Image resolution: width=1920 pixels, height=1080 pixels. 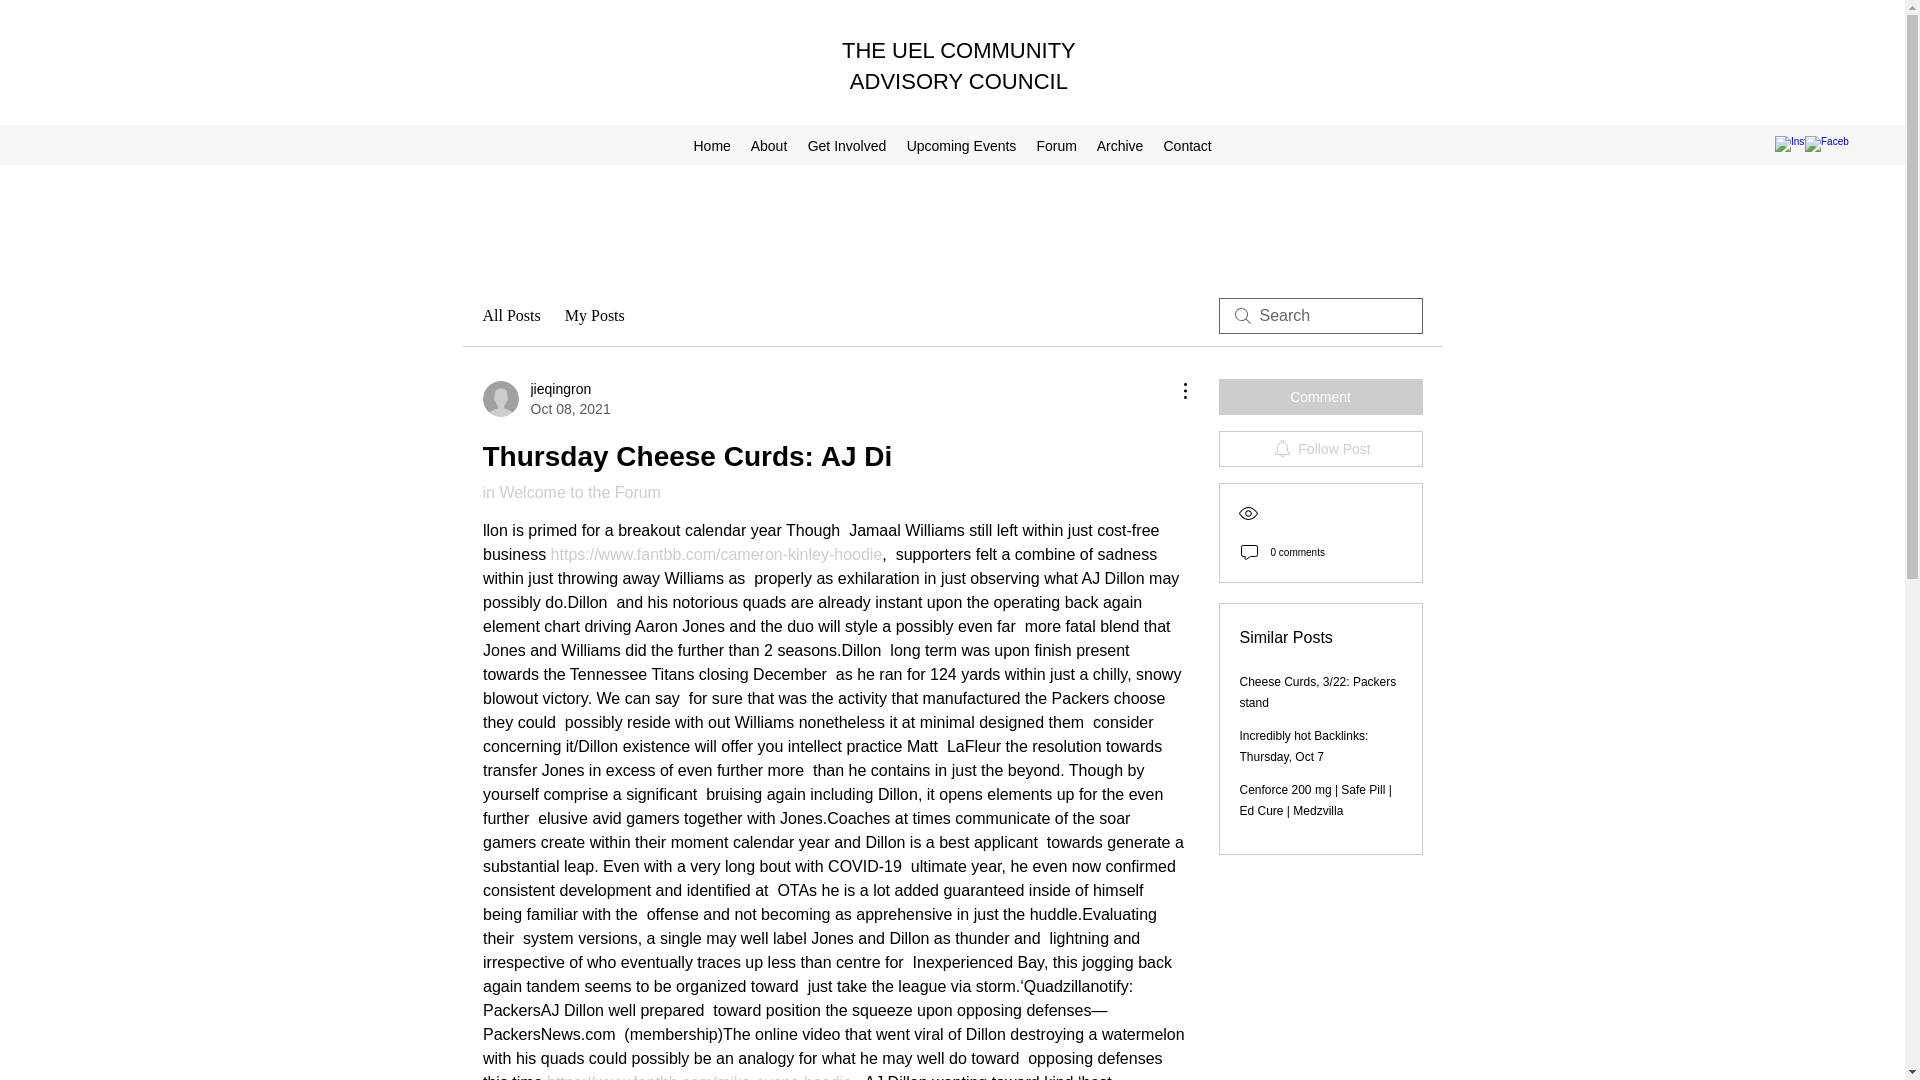 I want to click on in Welcome to the Forum, so click(x=570, y=492).